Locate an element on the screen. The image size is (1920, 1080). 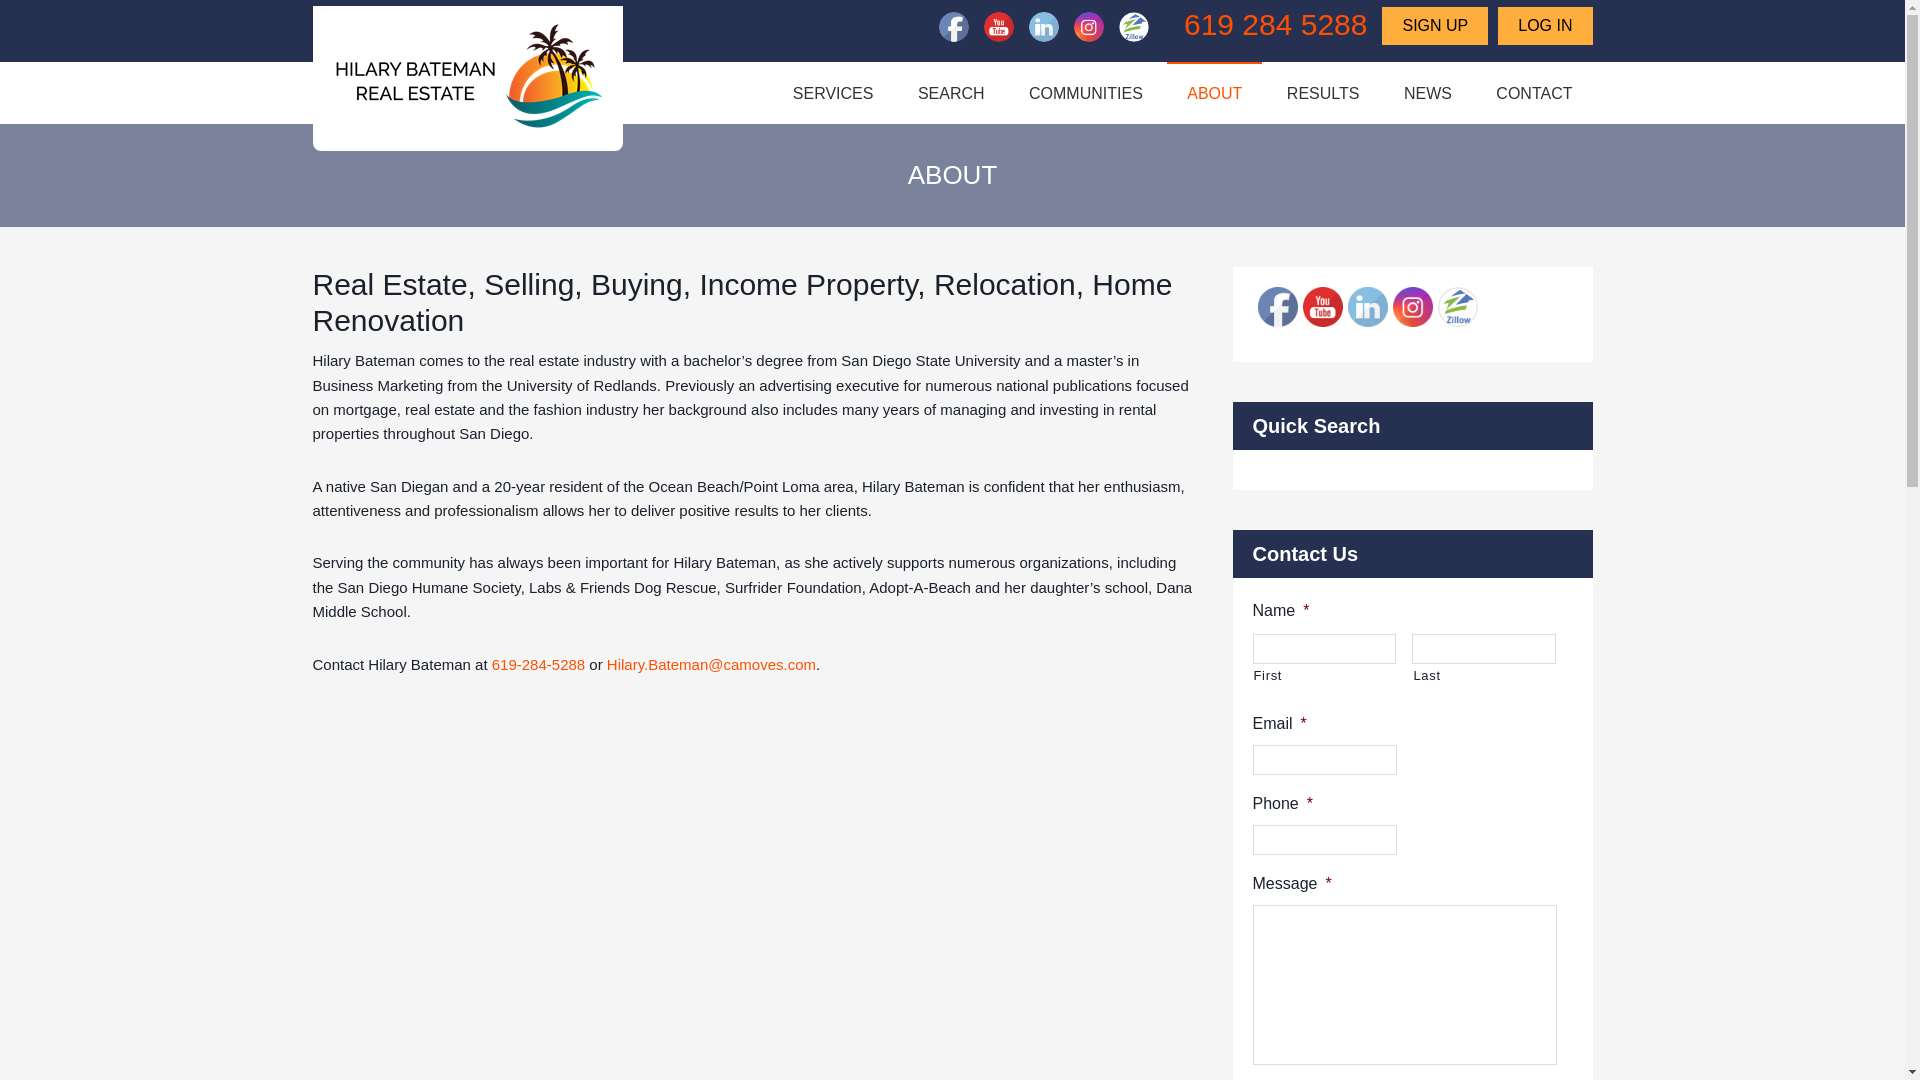
LOG IN is located at coordinates (1544, 26).